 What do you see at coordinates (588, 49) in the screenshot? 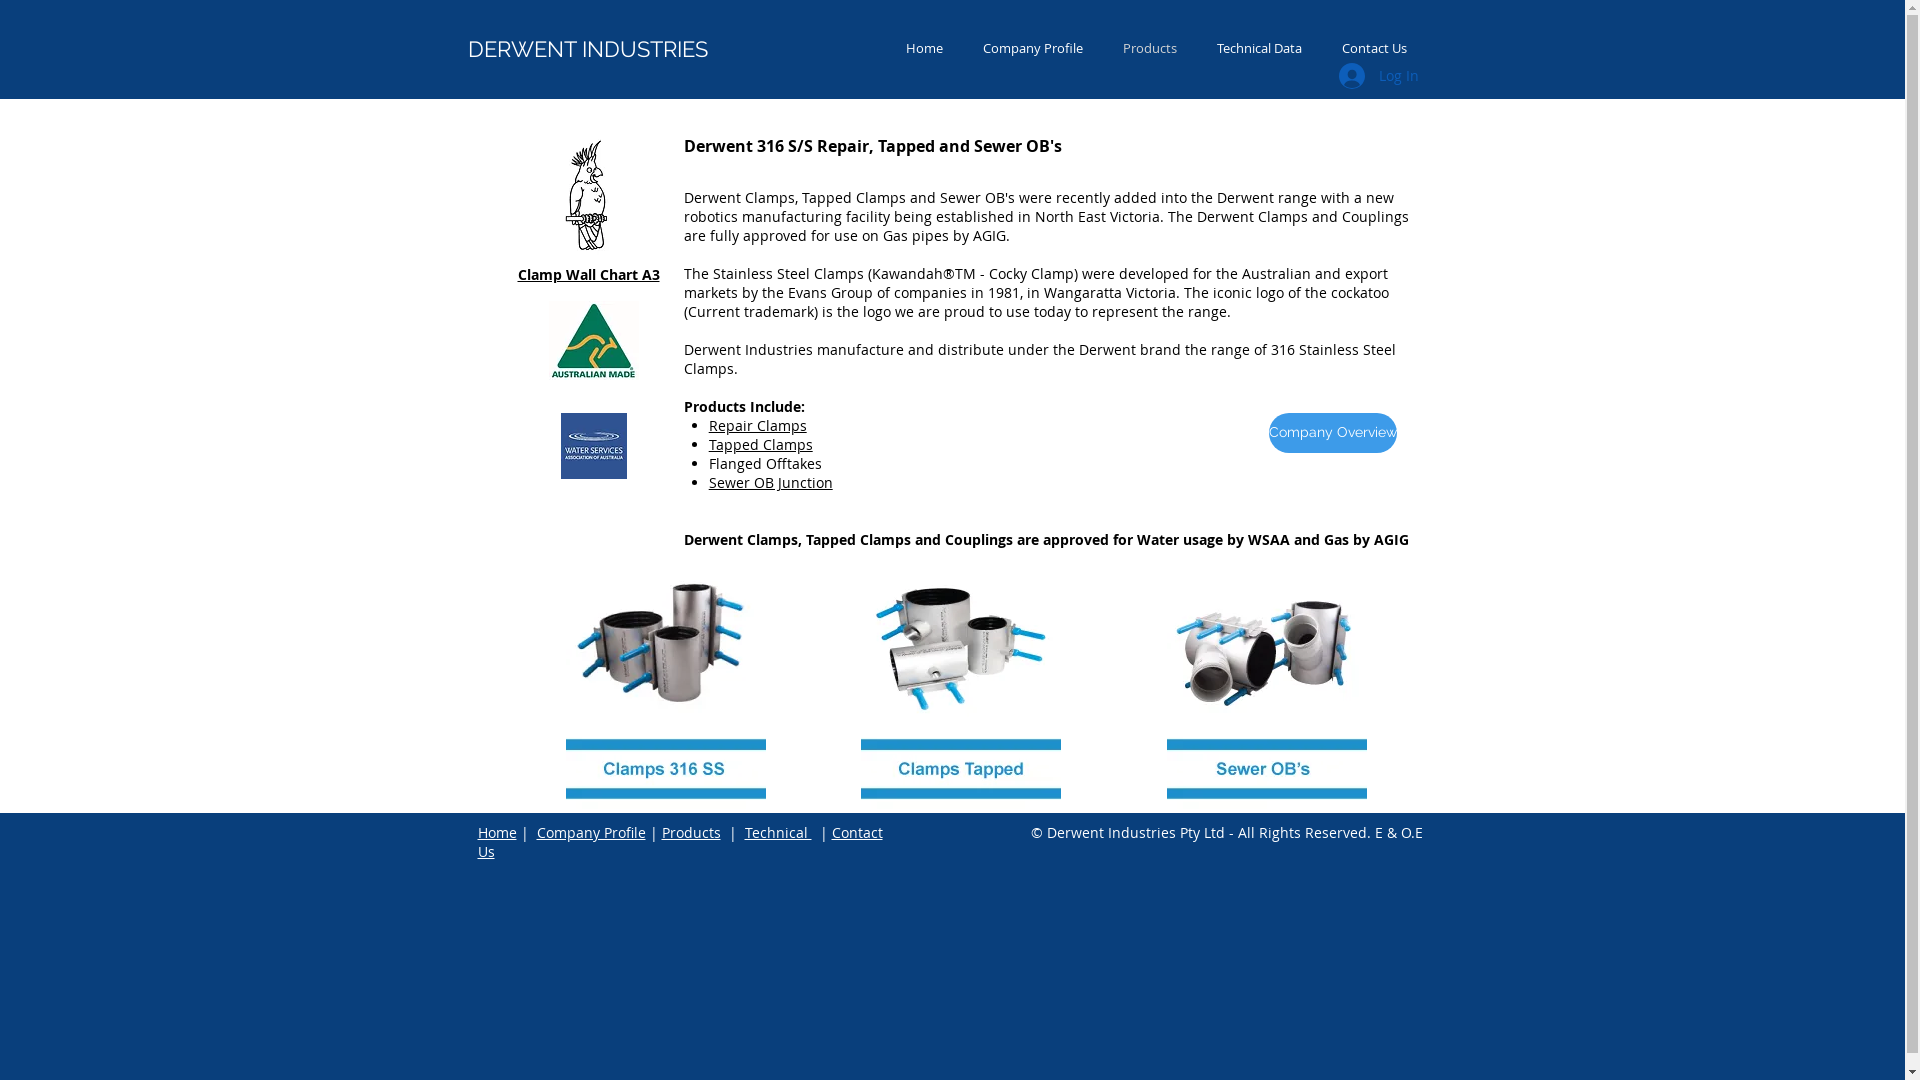
I see `DERWENT INDUSTRIES` at bounding box center [588, 49].